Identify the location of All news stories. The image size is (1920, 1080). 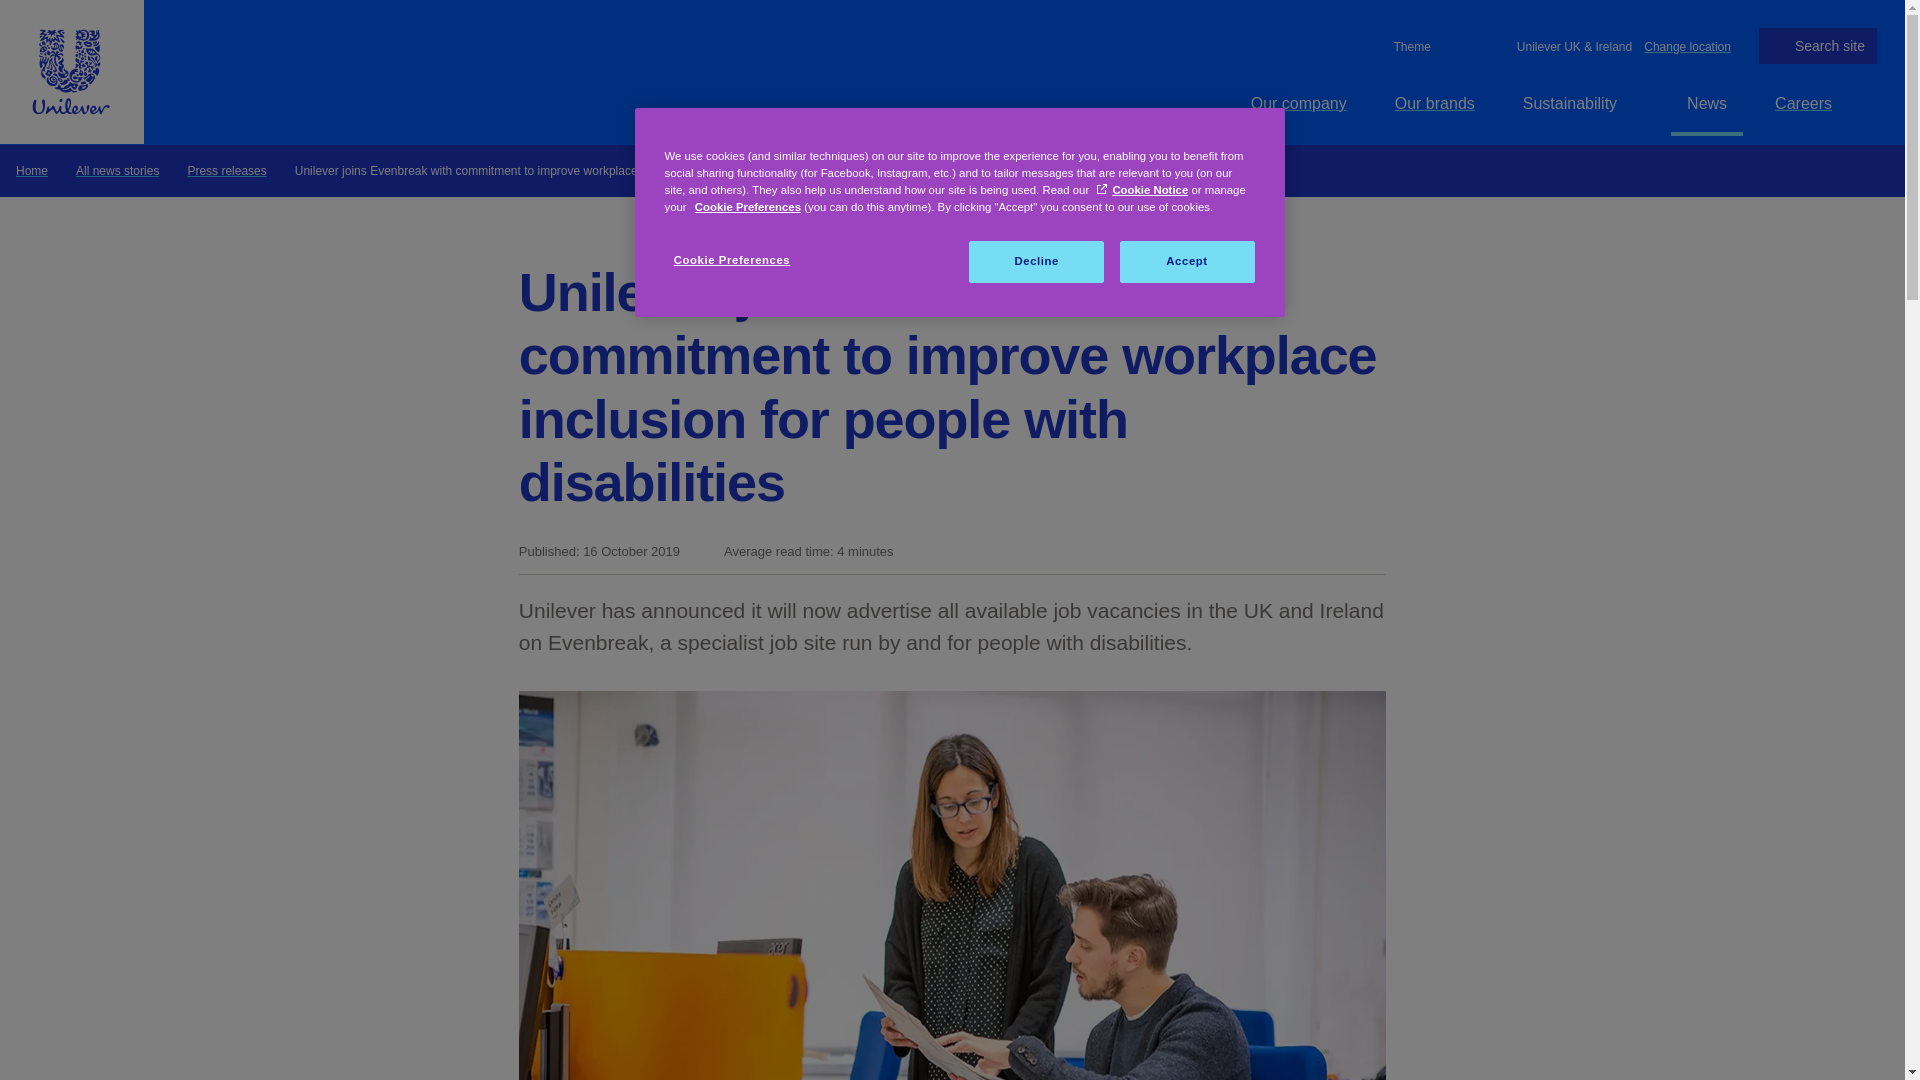
(118, 170).